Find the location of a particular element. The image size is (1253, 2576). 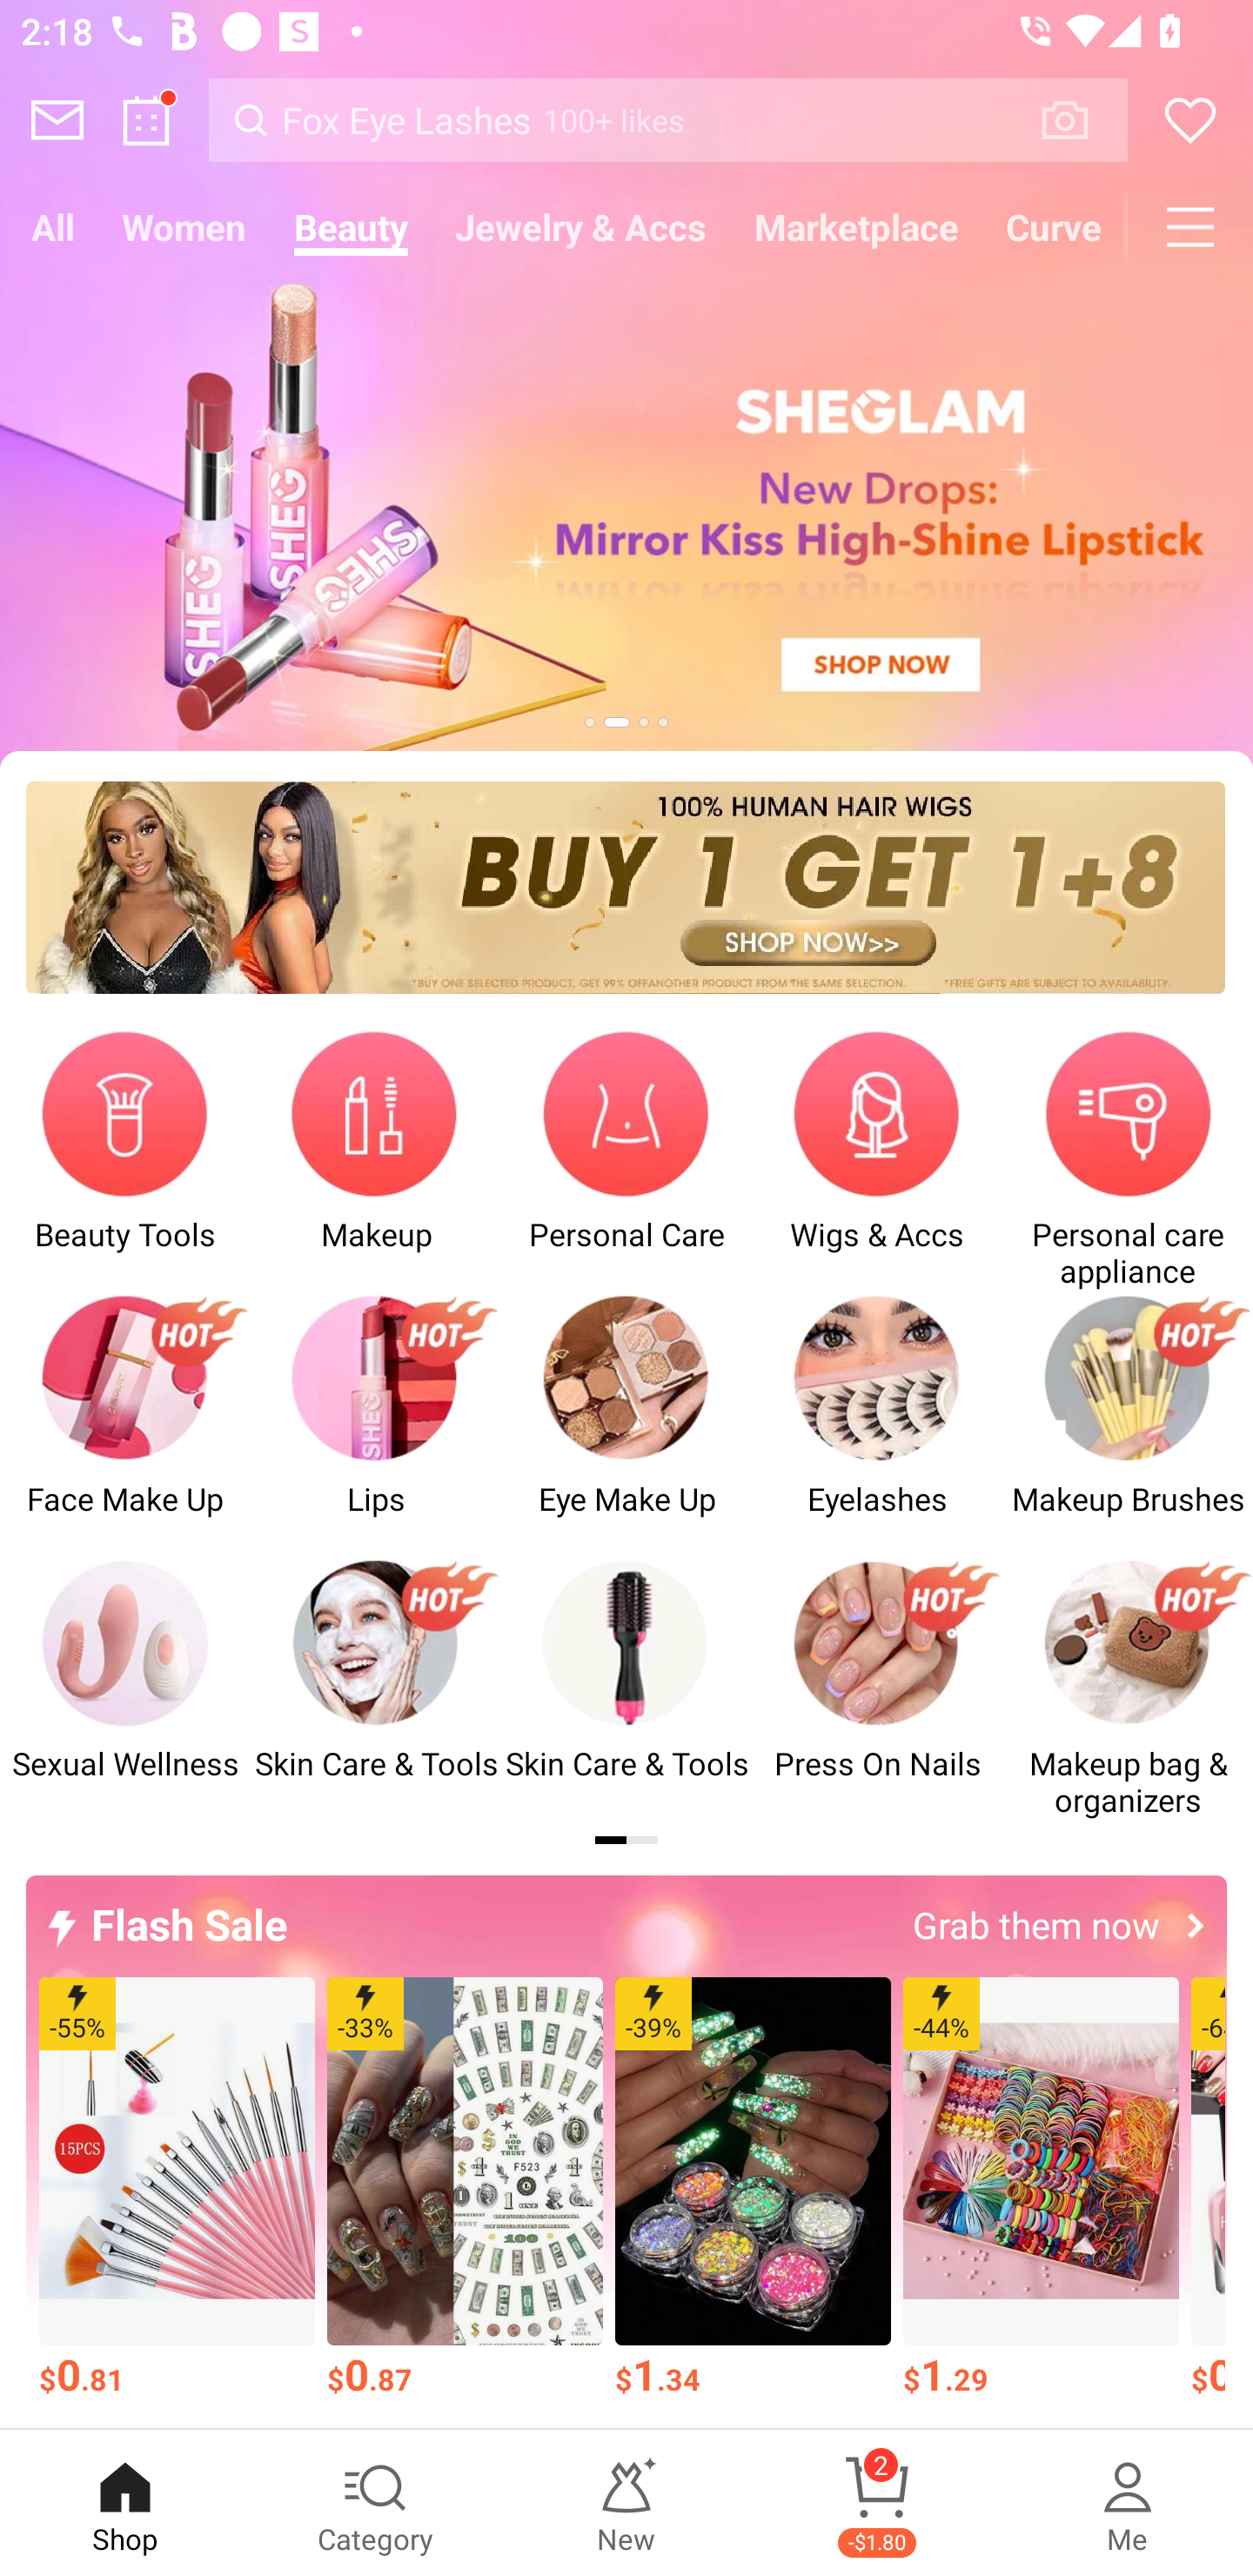

Makeup is located at coordinates (376, 1159).